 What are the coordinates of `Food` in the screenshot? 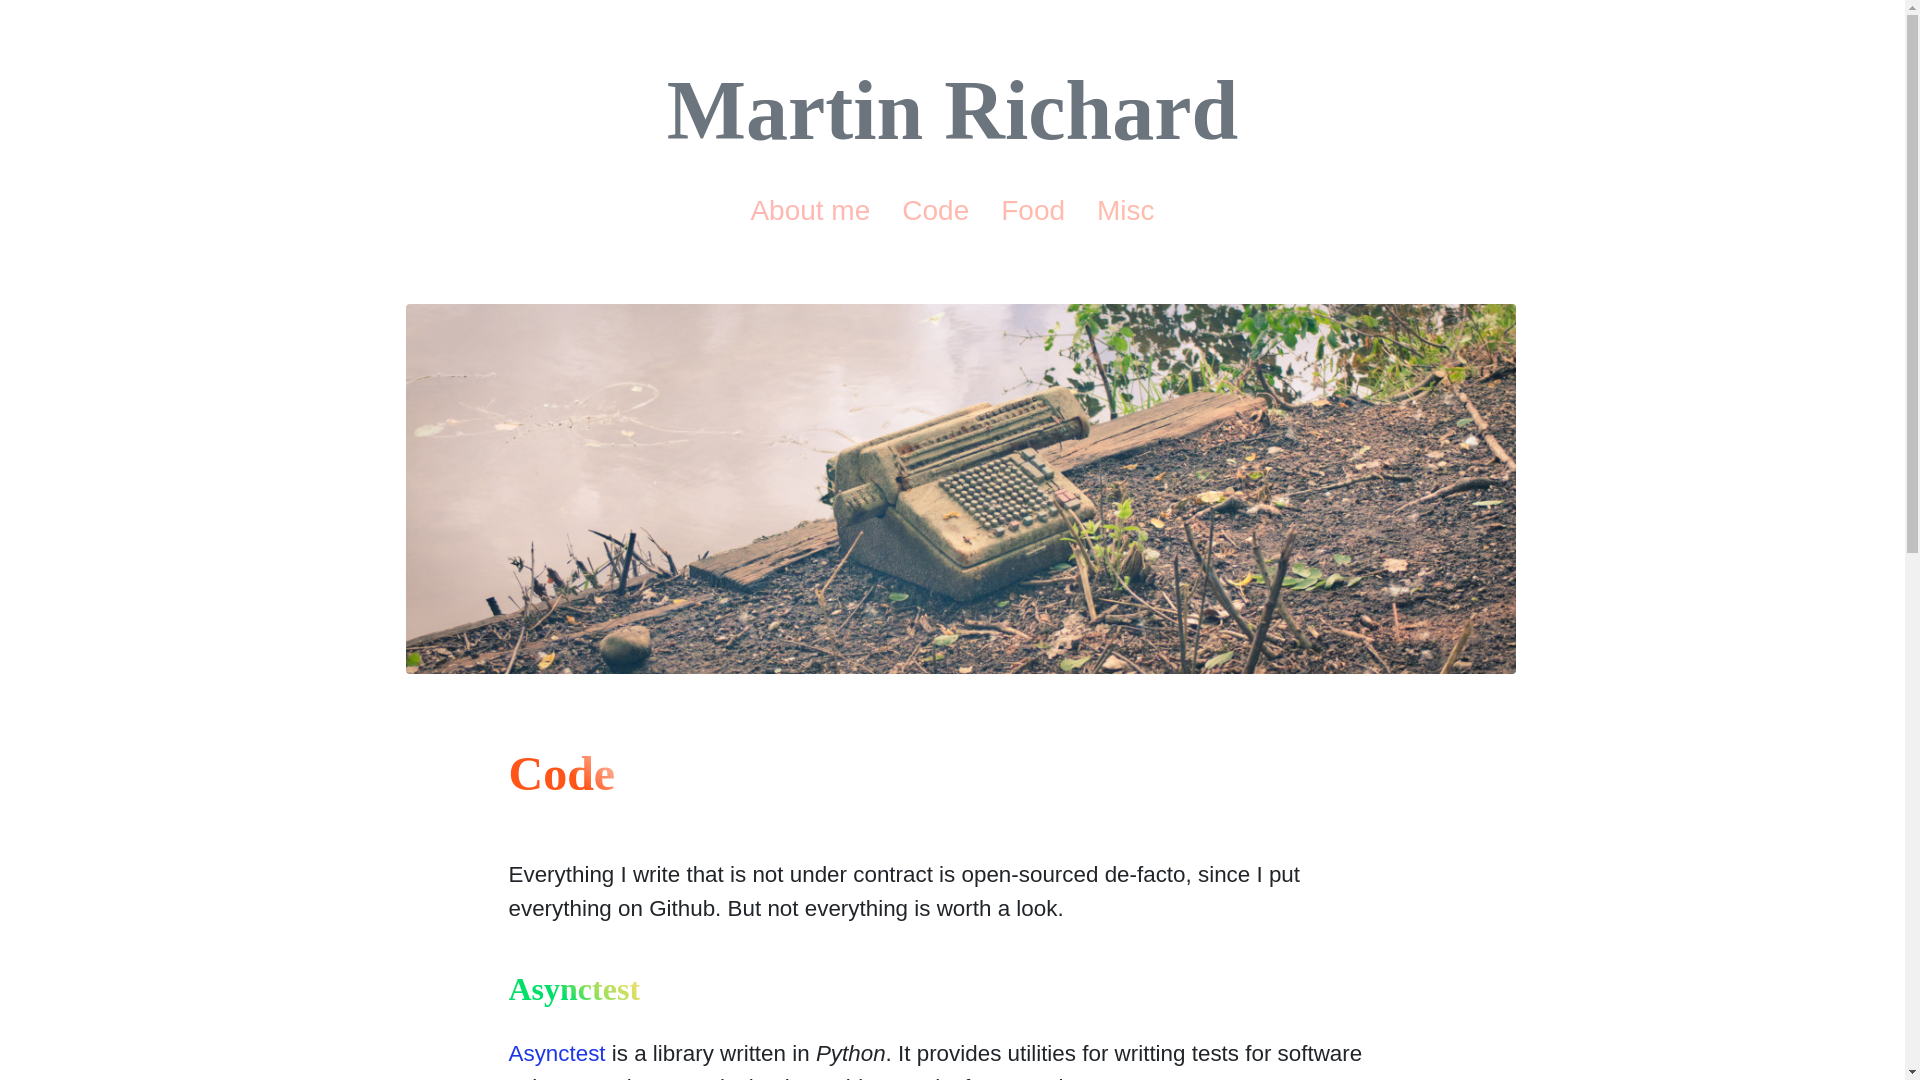 It's located at (1032, 210).